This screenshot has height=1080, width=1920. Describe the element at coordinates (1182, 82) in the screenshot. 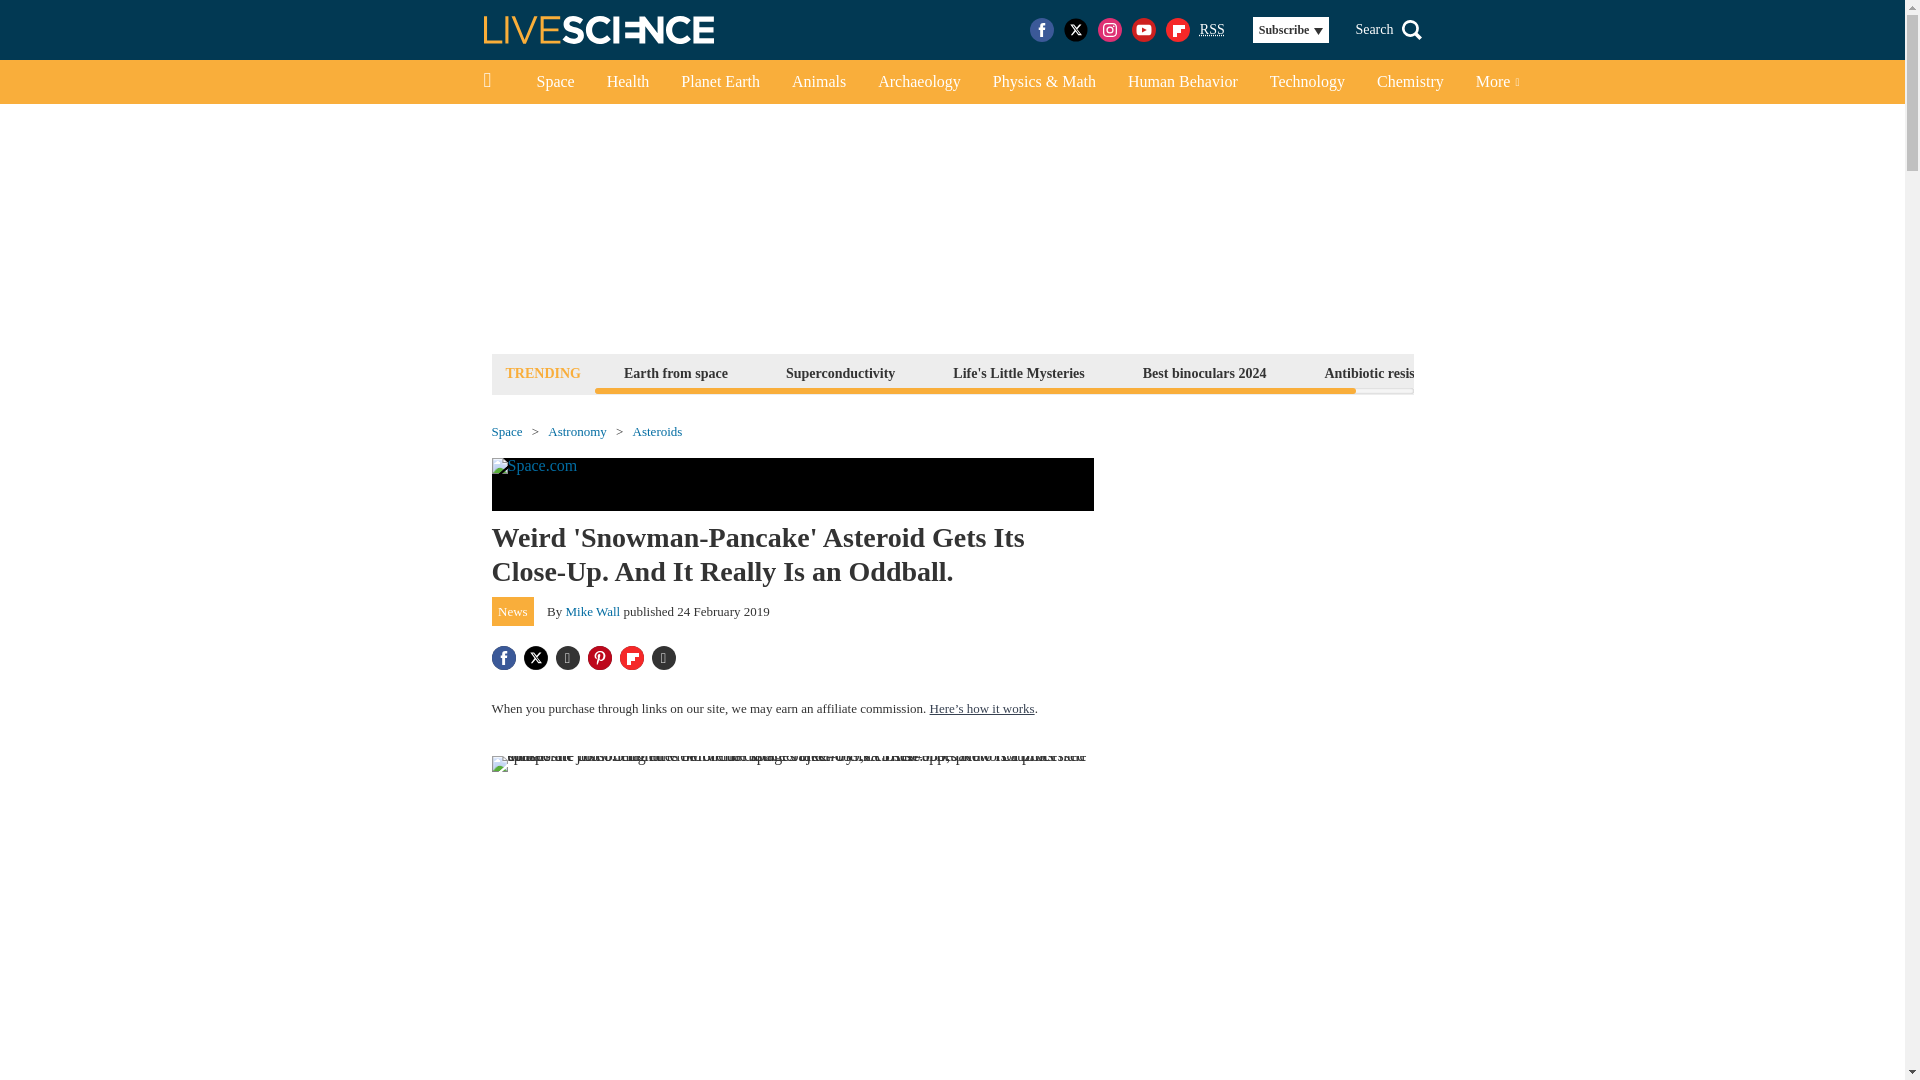

I see `Human Behavior` at that location.